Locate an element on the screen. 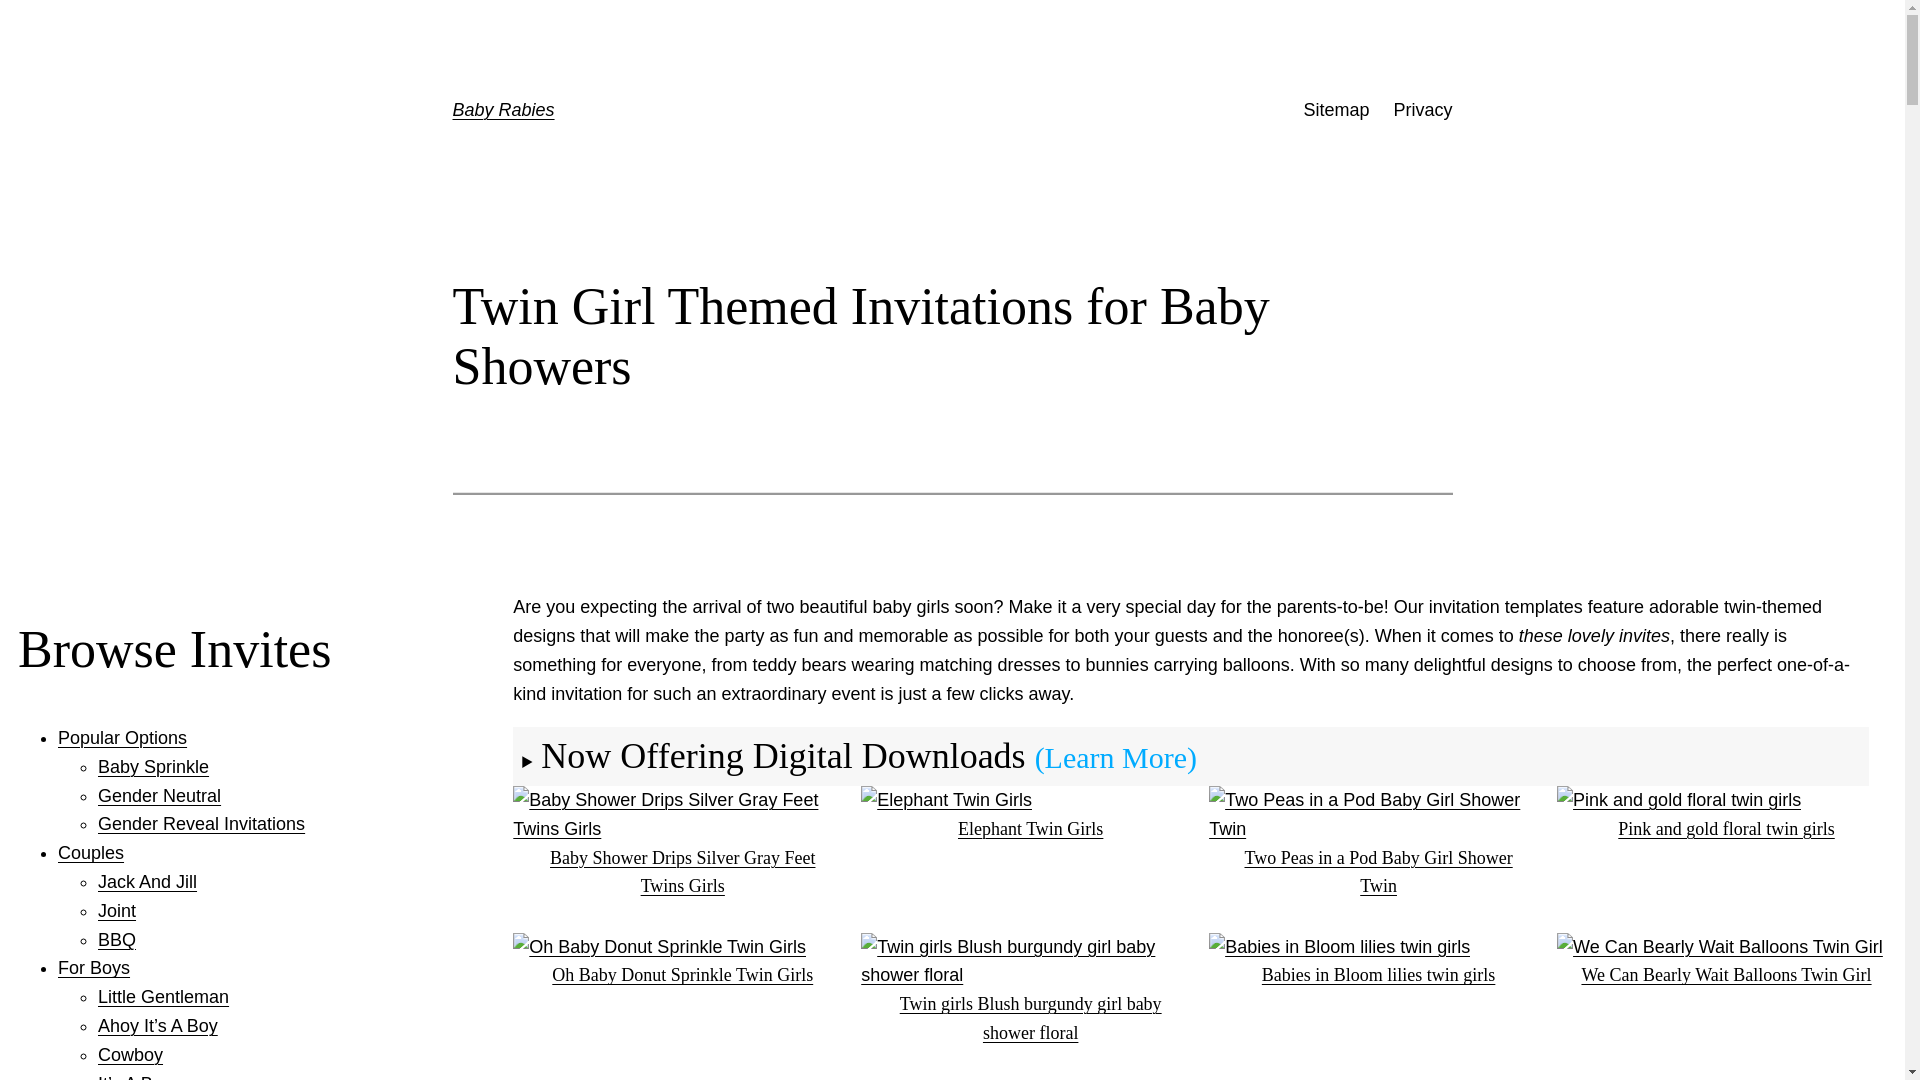 The image size is (1920, 1080). We Can Bearly Wait Balloons Twin Girl is located at coordinates (1726, 964).